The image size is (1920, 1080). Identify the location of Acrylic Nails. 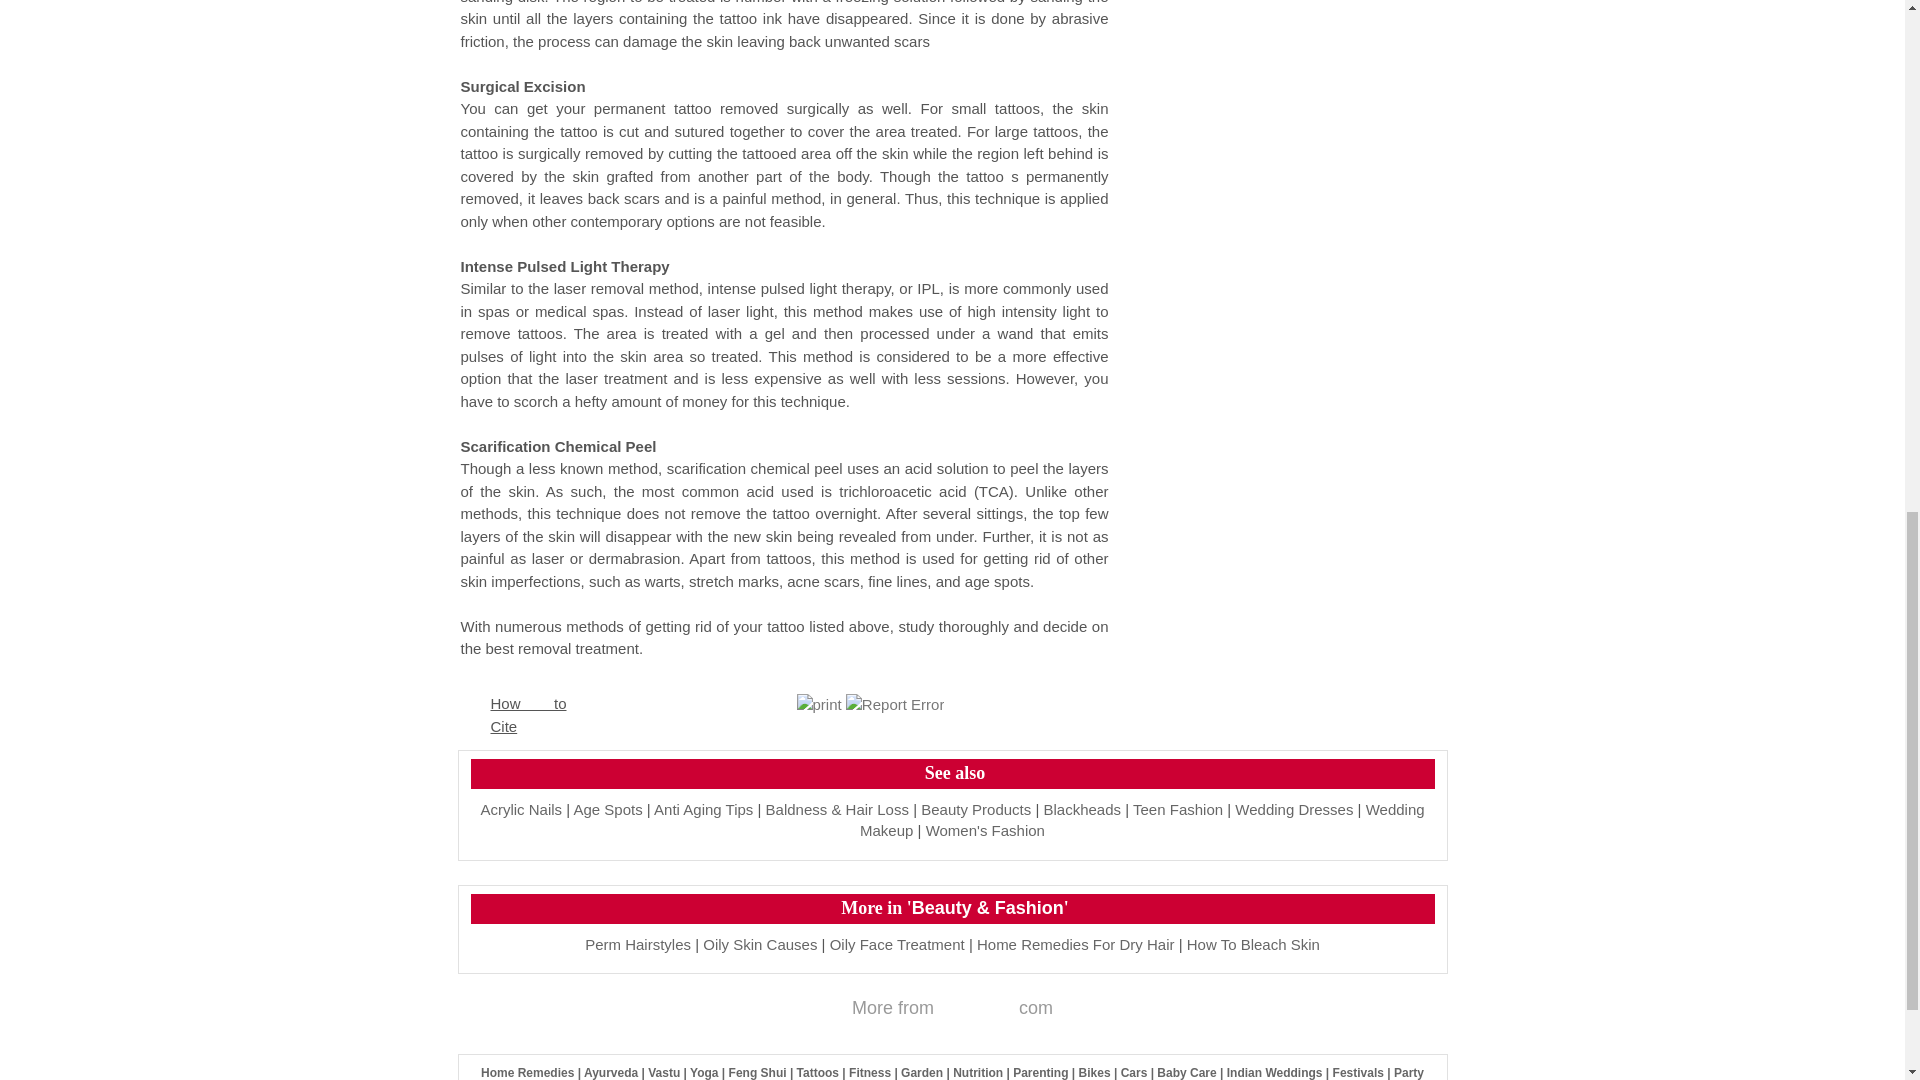
(521, 809).